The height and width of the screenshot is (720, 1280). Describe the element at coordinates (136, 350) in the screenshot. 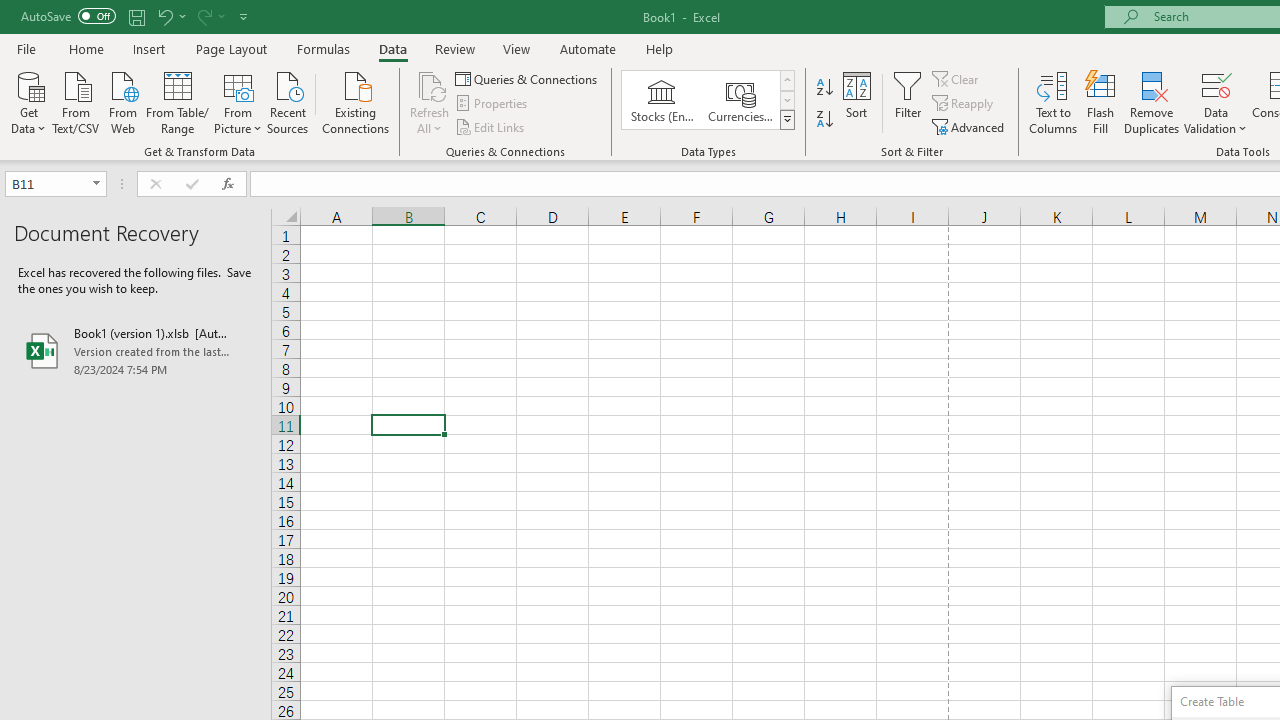

I see `Book1 (version 1).xlsb  [AutoRecovered]` at that location.